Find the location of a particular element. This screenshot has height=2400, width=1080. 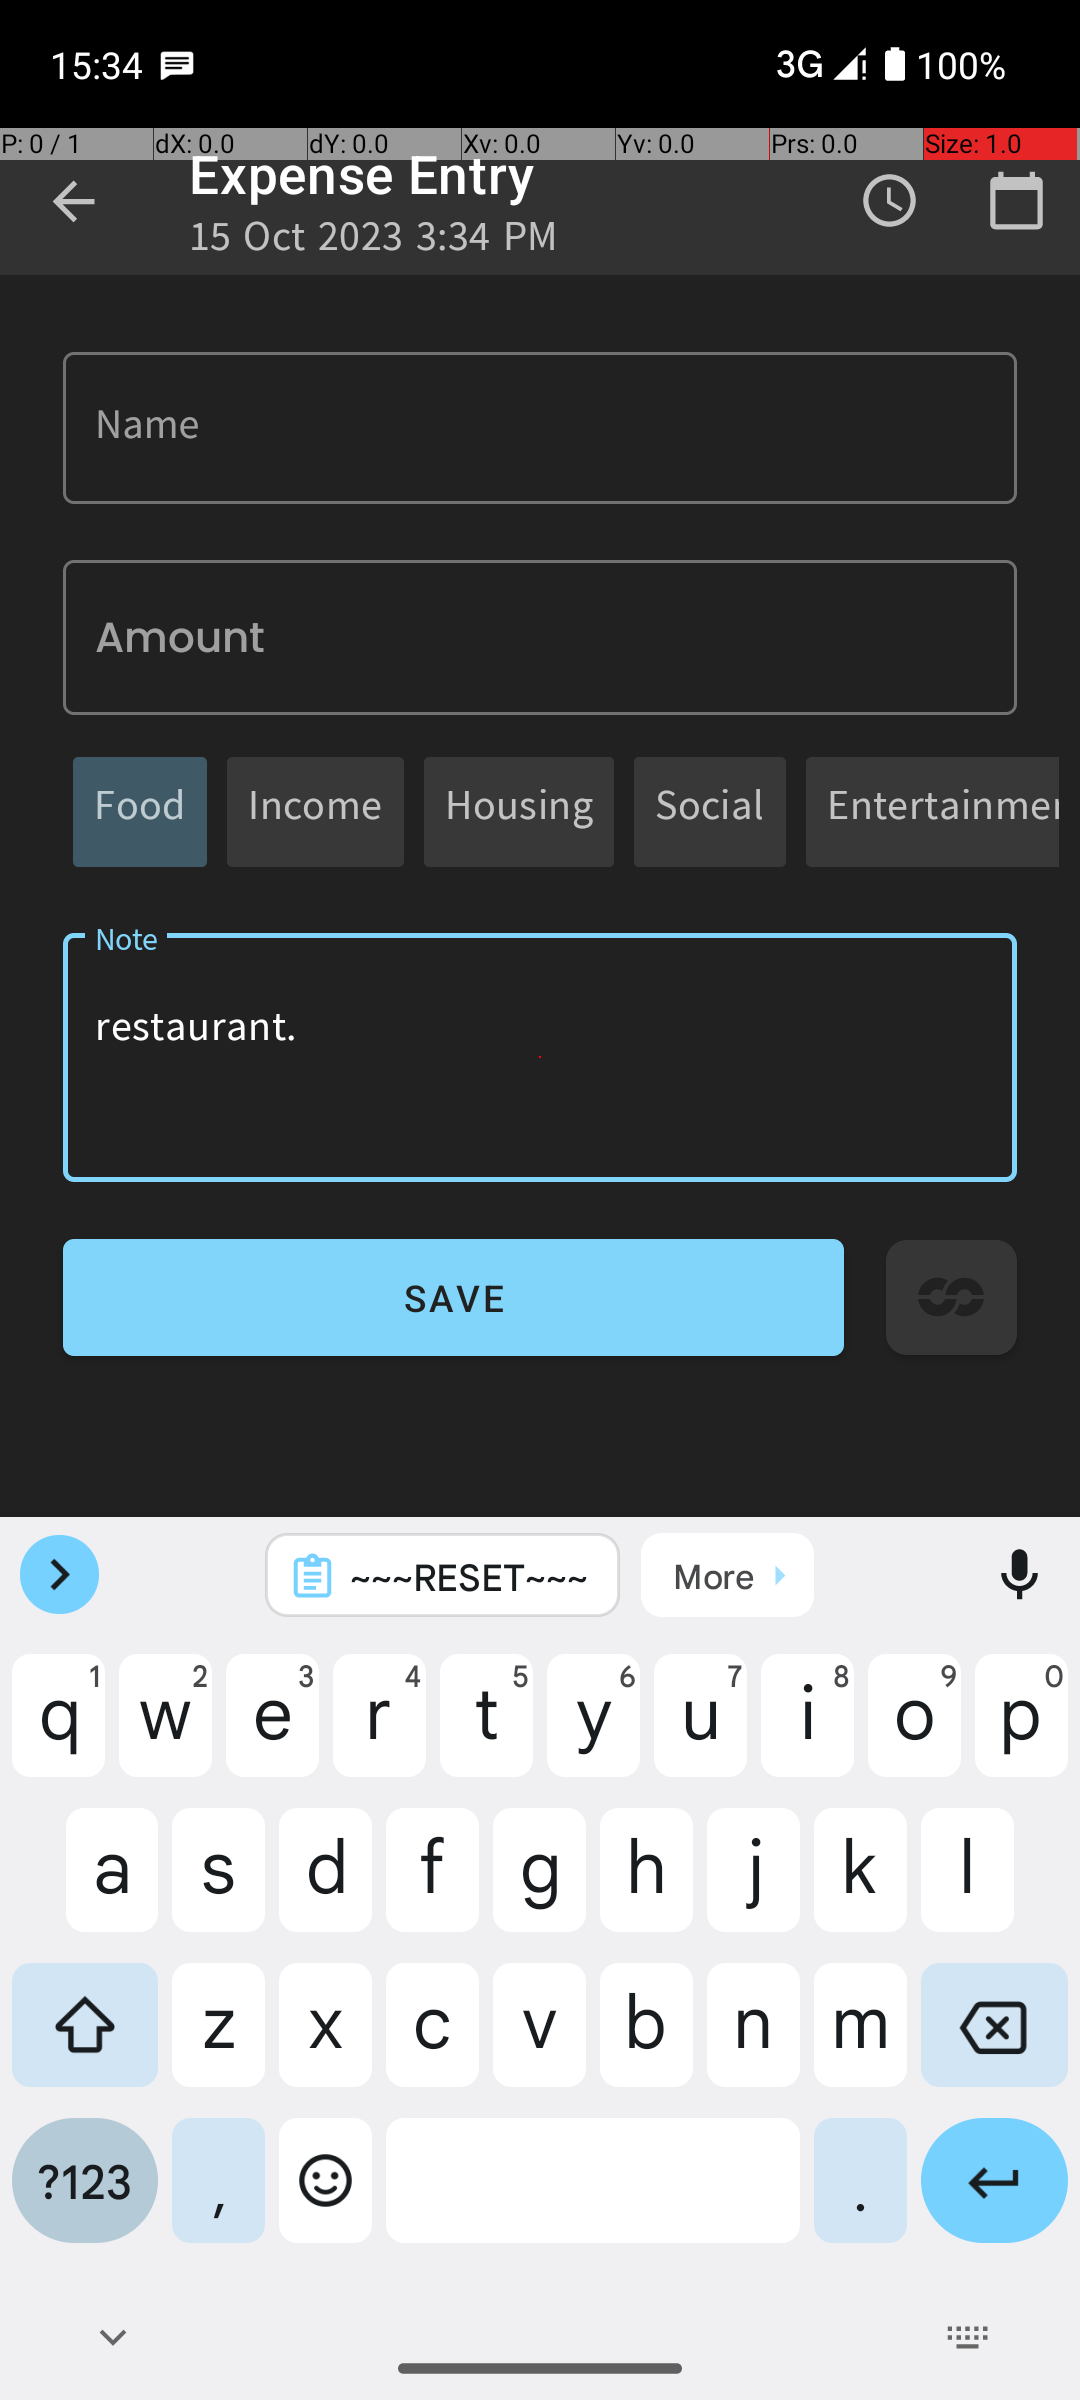

Name is located at coordinates (540, 428).